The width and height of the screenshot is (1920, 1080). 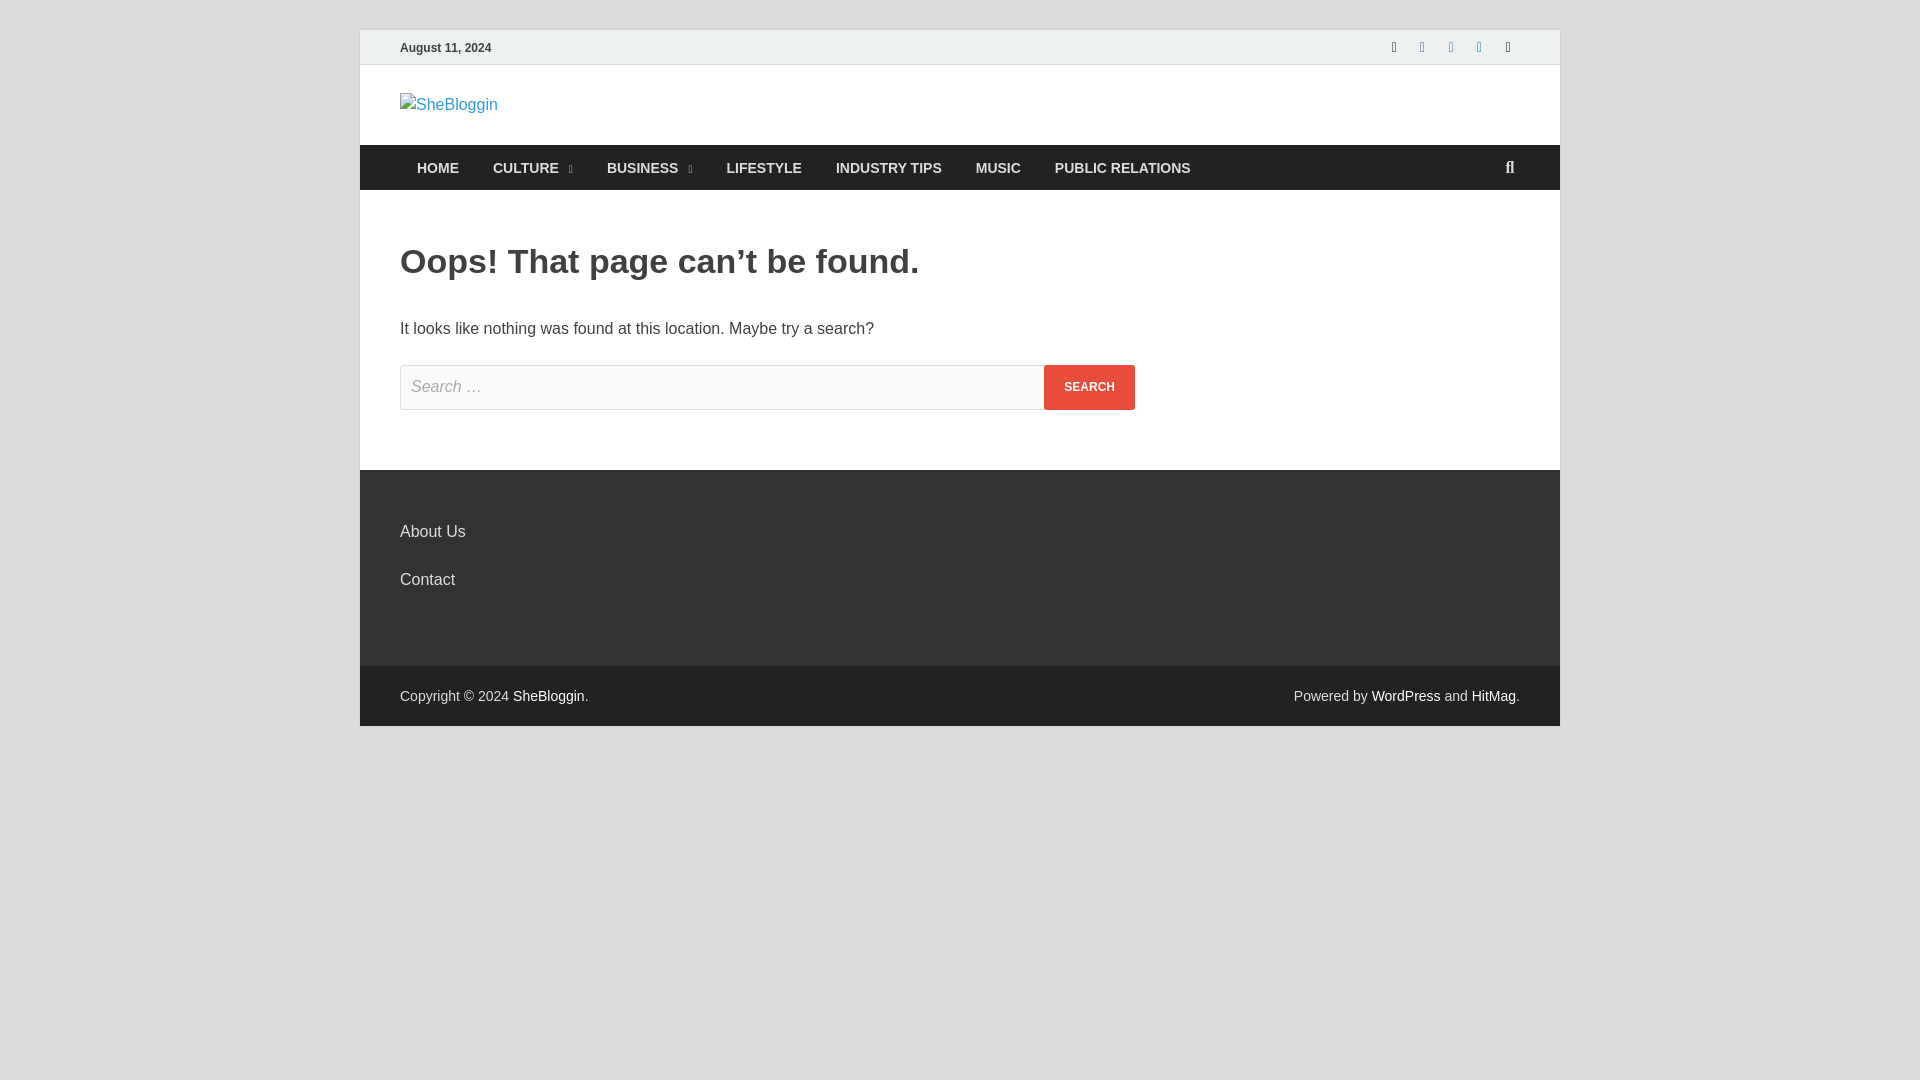 What do you see at coordinates (998, 167) in the screenshot?
I see `MUSIC` at bounding box center [998, 167].